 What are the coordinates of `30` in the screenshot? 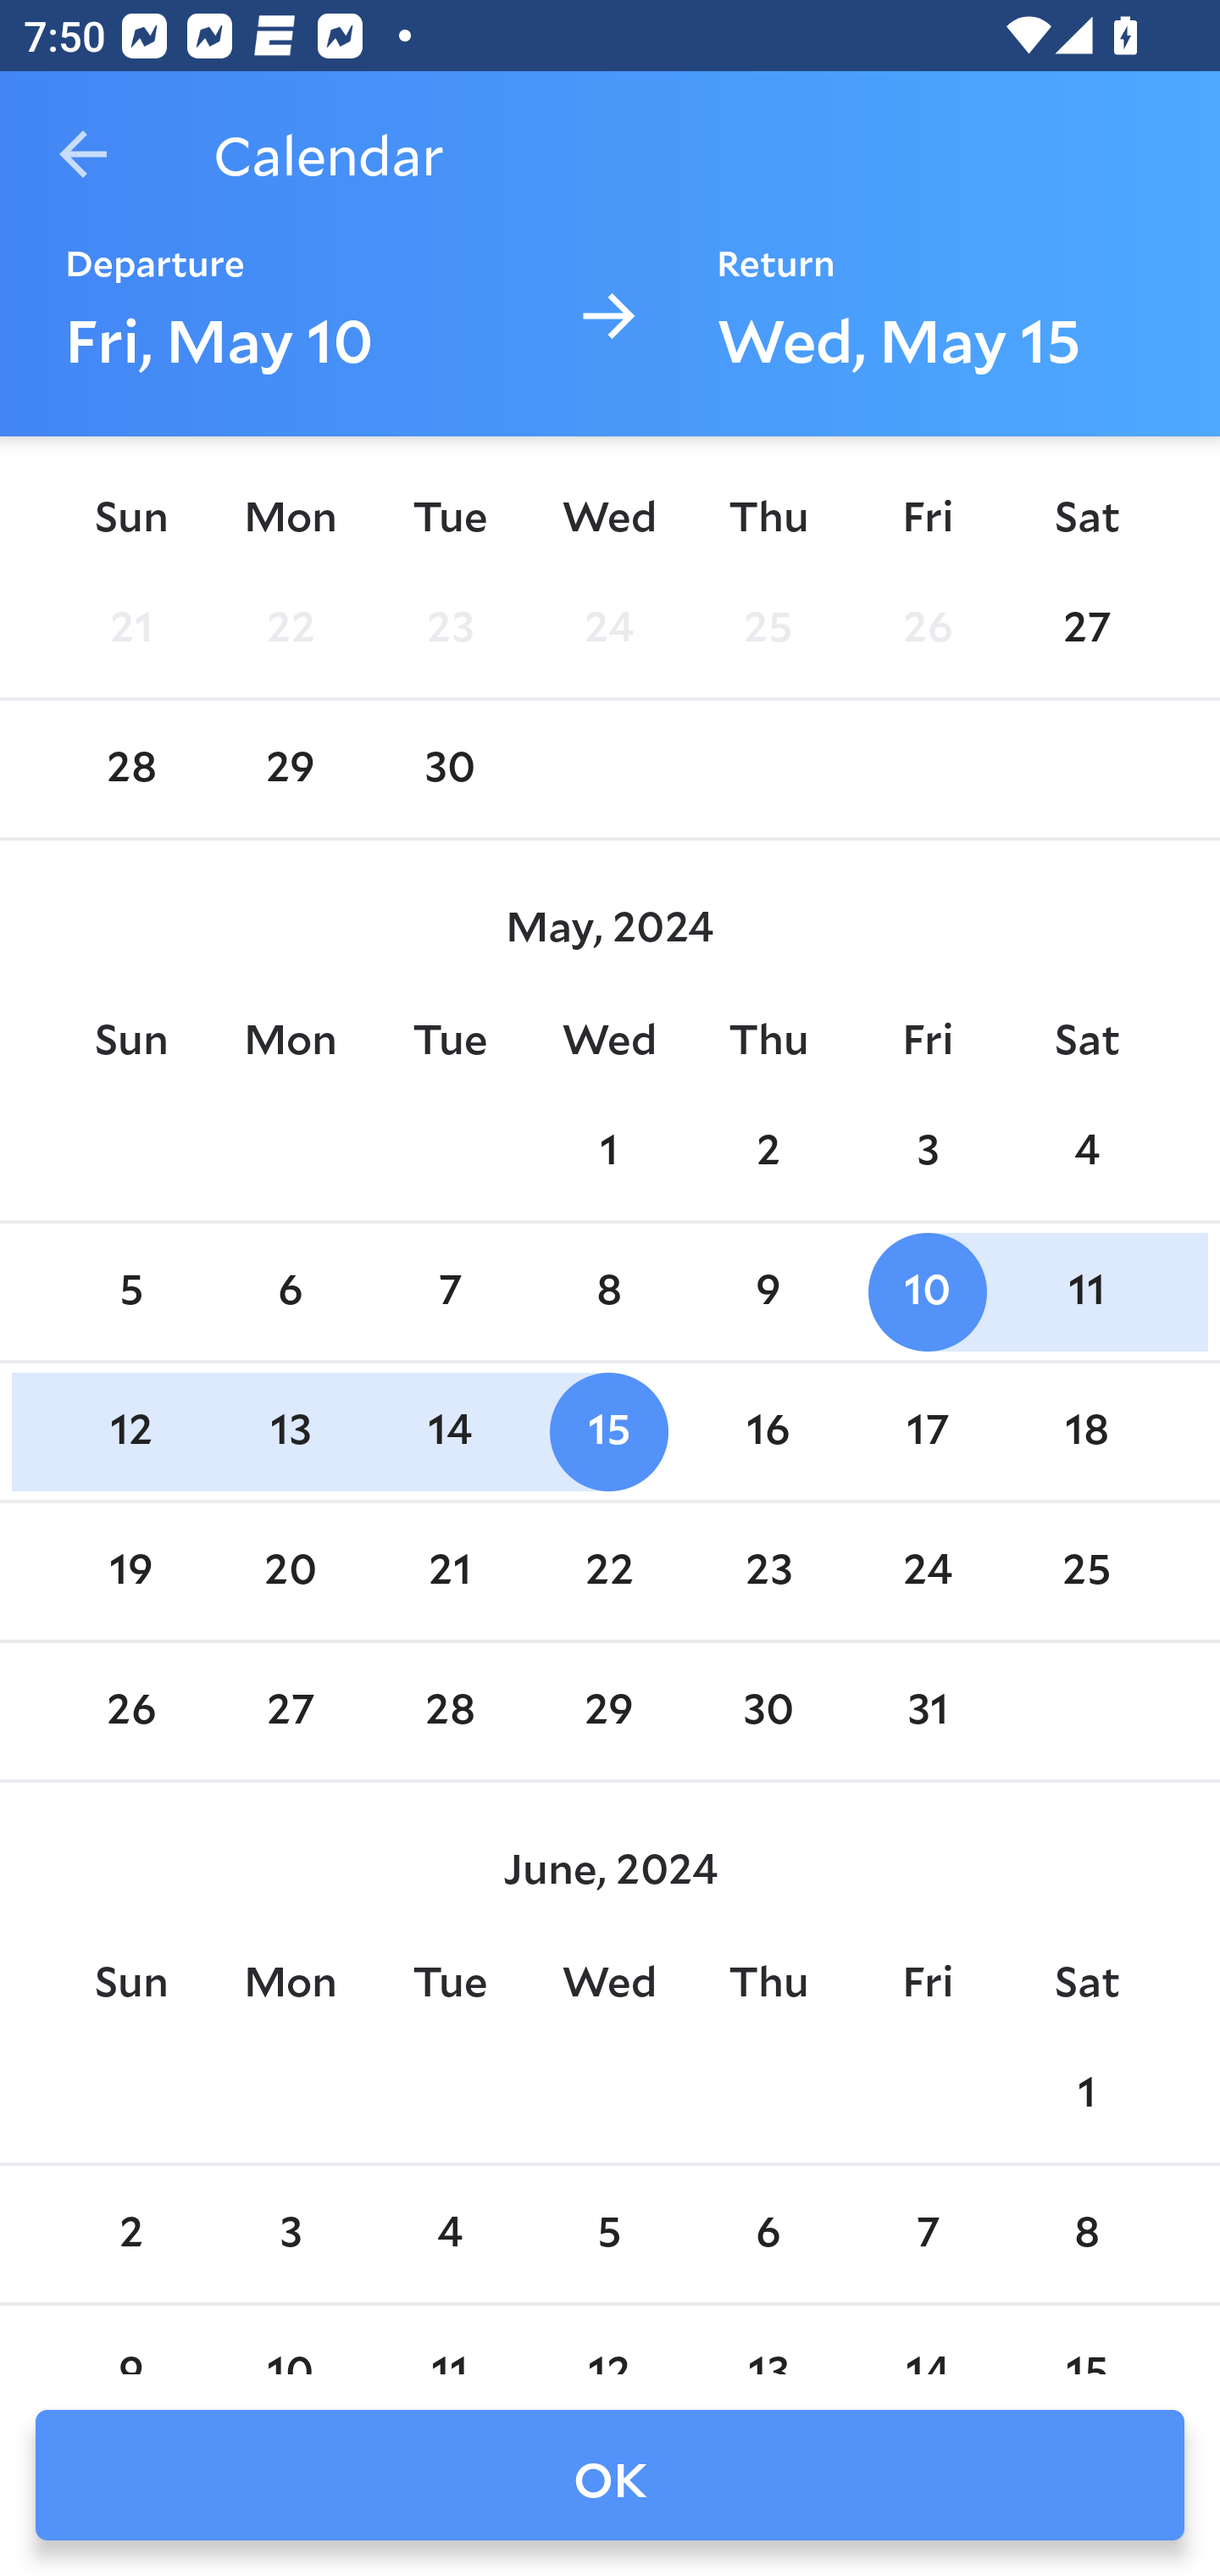 It's located at (768, 1712).